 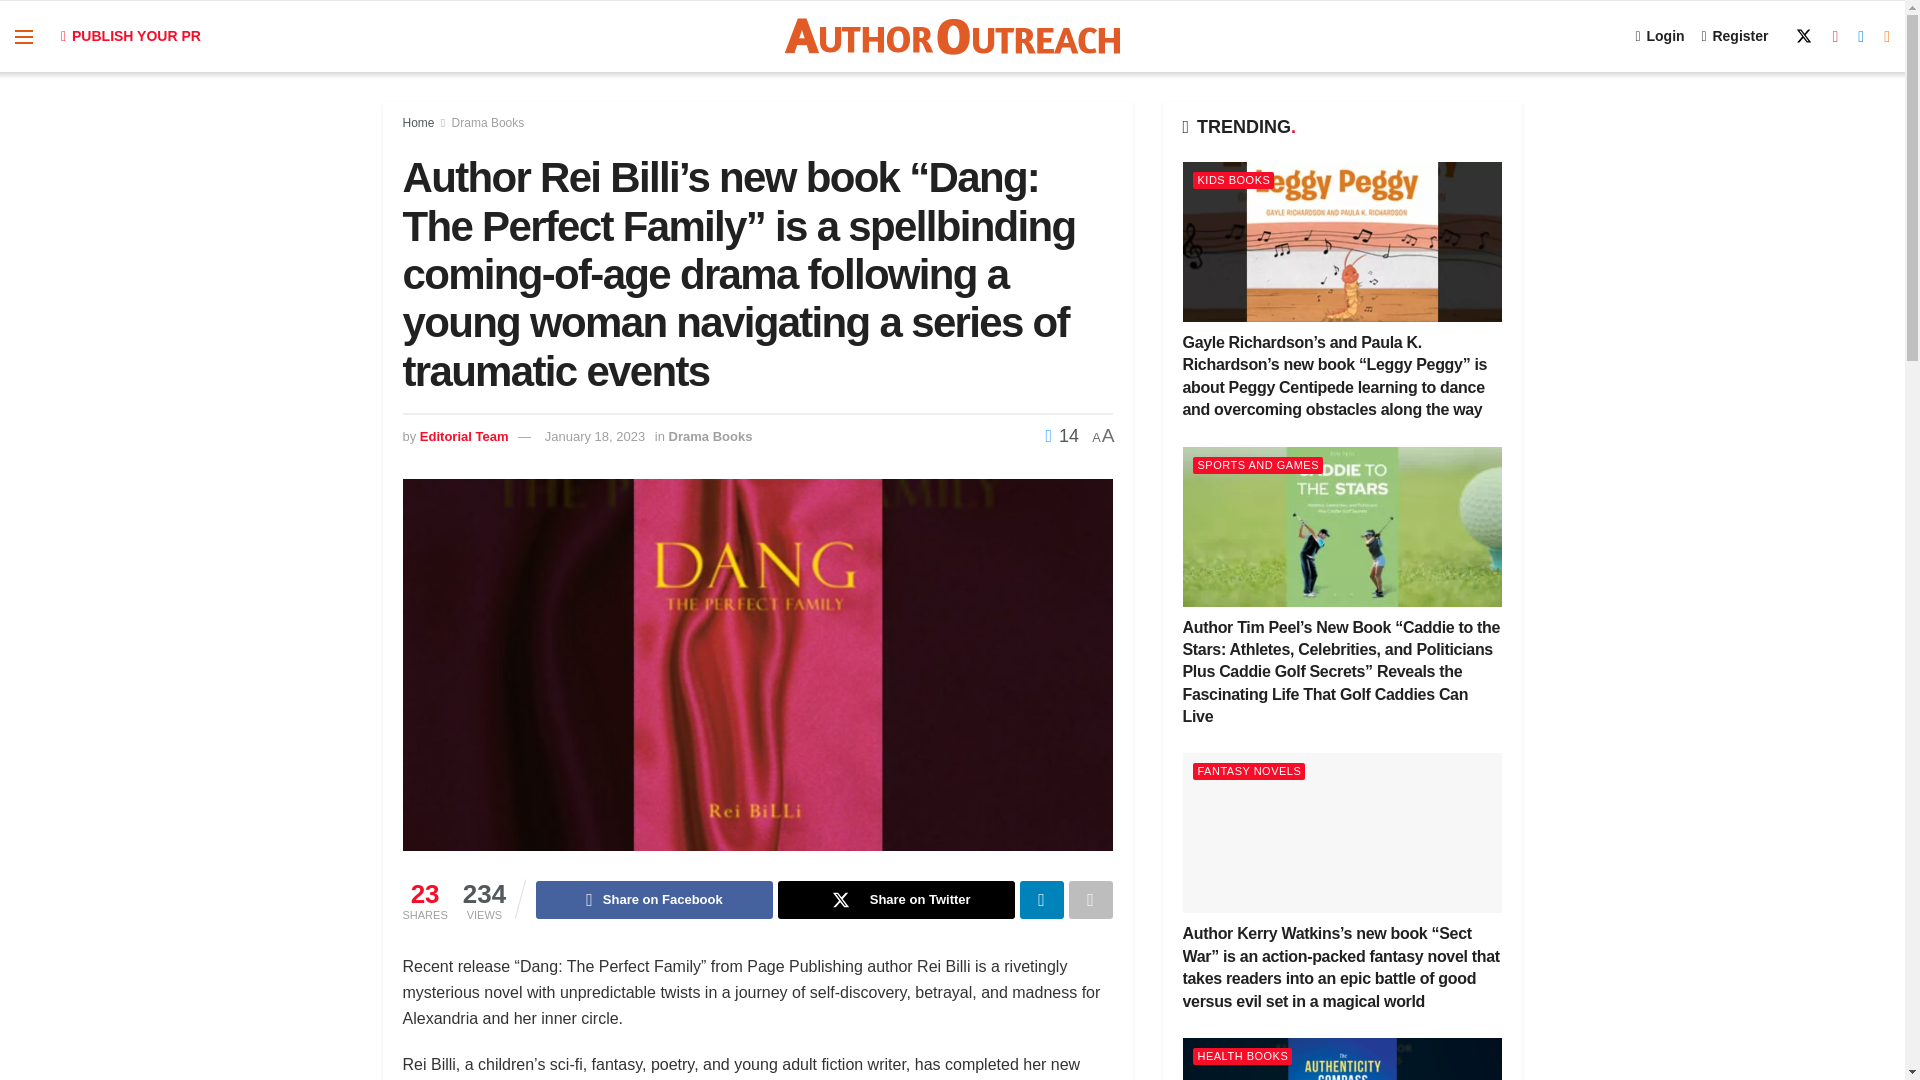 I want to click on Editorial Team, so click(x=464, y=436).